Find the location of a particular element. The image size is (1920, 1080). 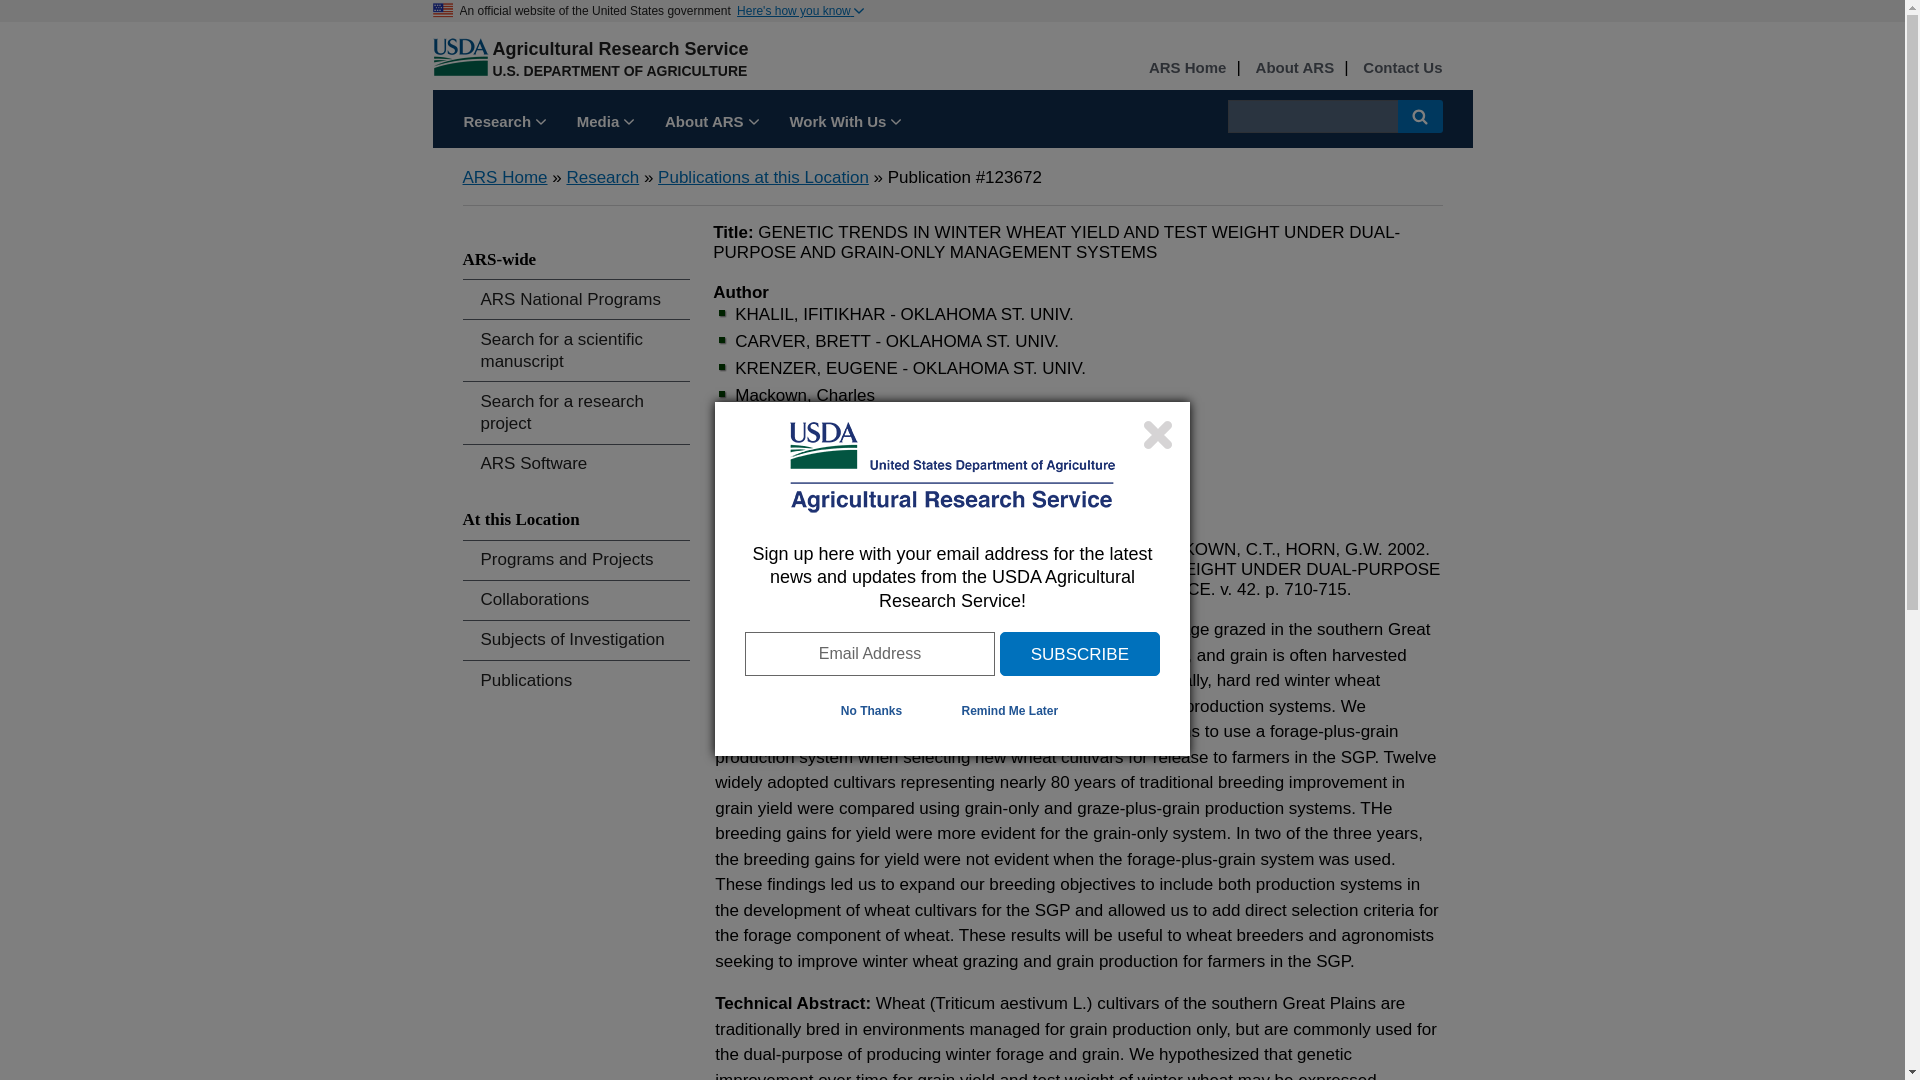

ARS Home is located at coordinates (1187, 68).